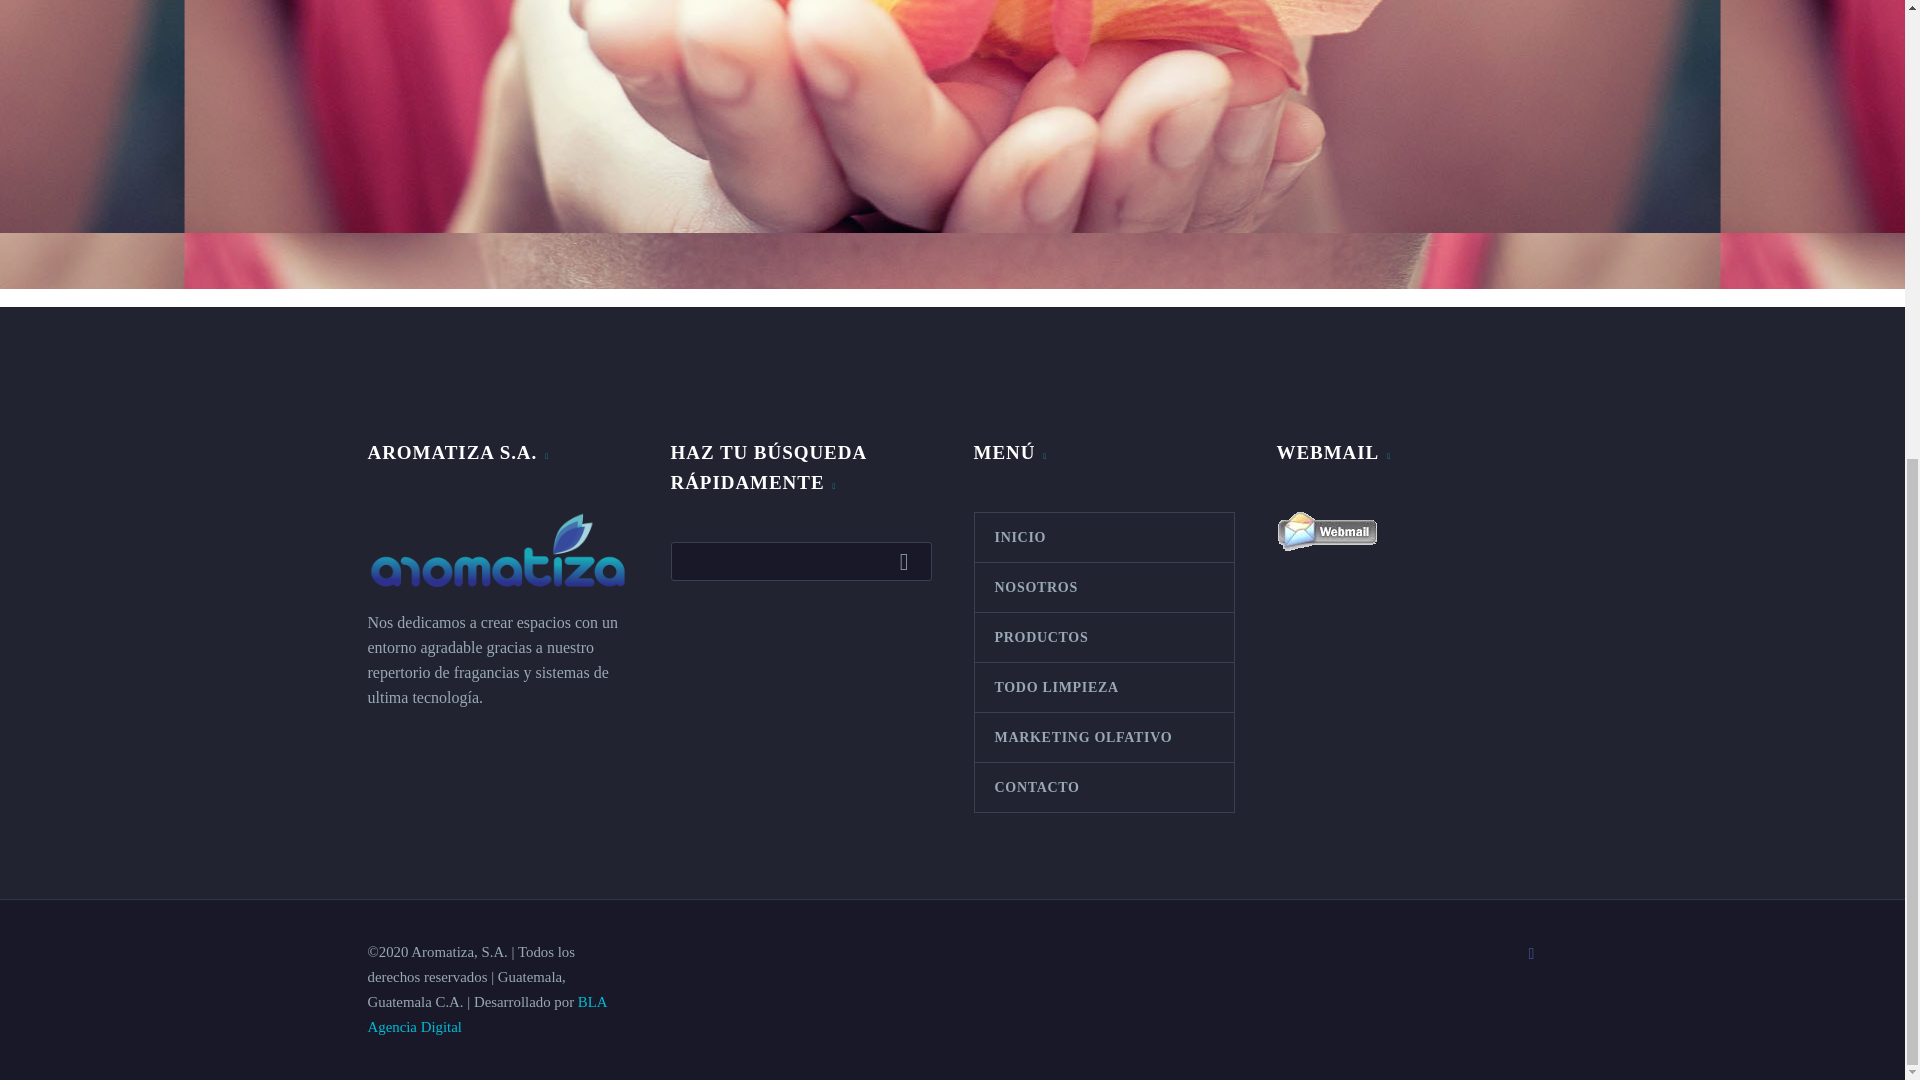  What do you see at coordinates (1102, 787) in the screenshot?
I see `CONTACTO` at bounding box center [1102, 787].